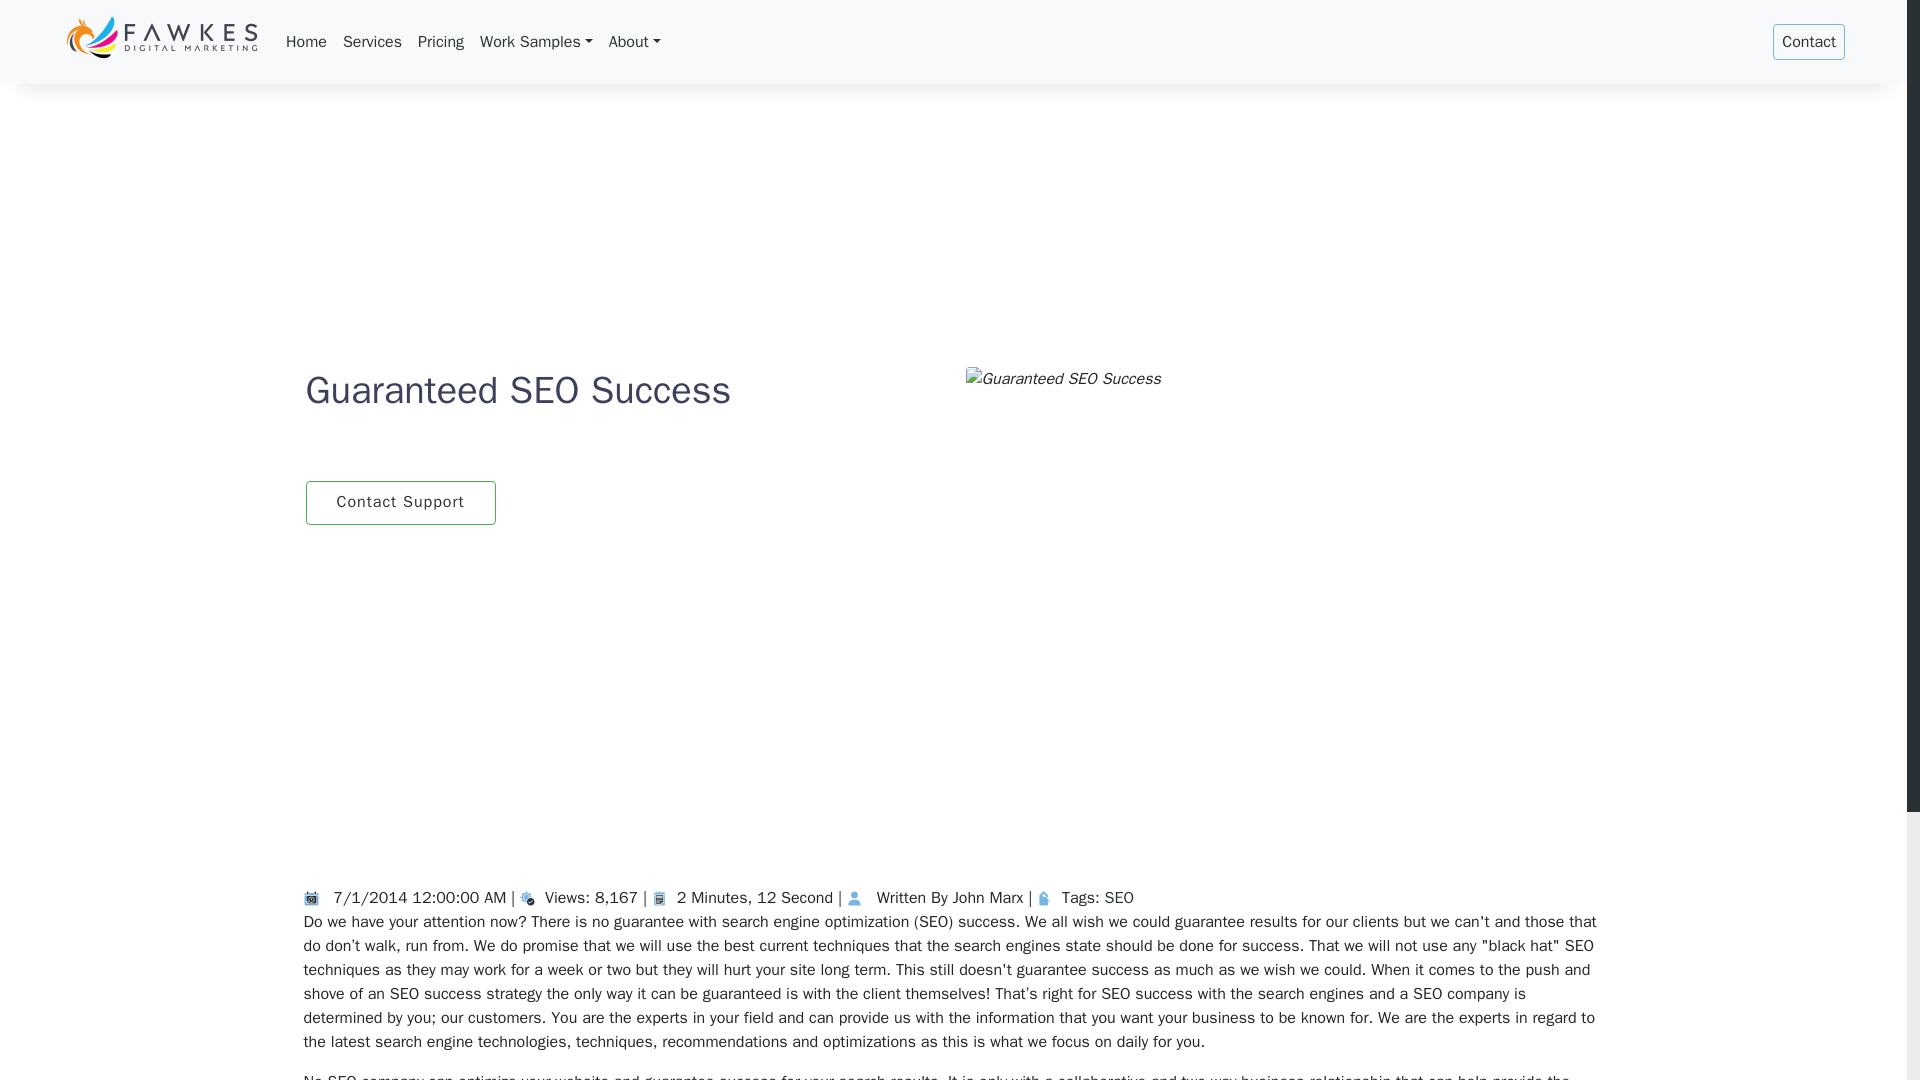 The height and width of the screenshot is (1080, 1920). What do you see at coordinates (306, 41) in the screenshot?
I see `Home` at bounding box center [306, 41].